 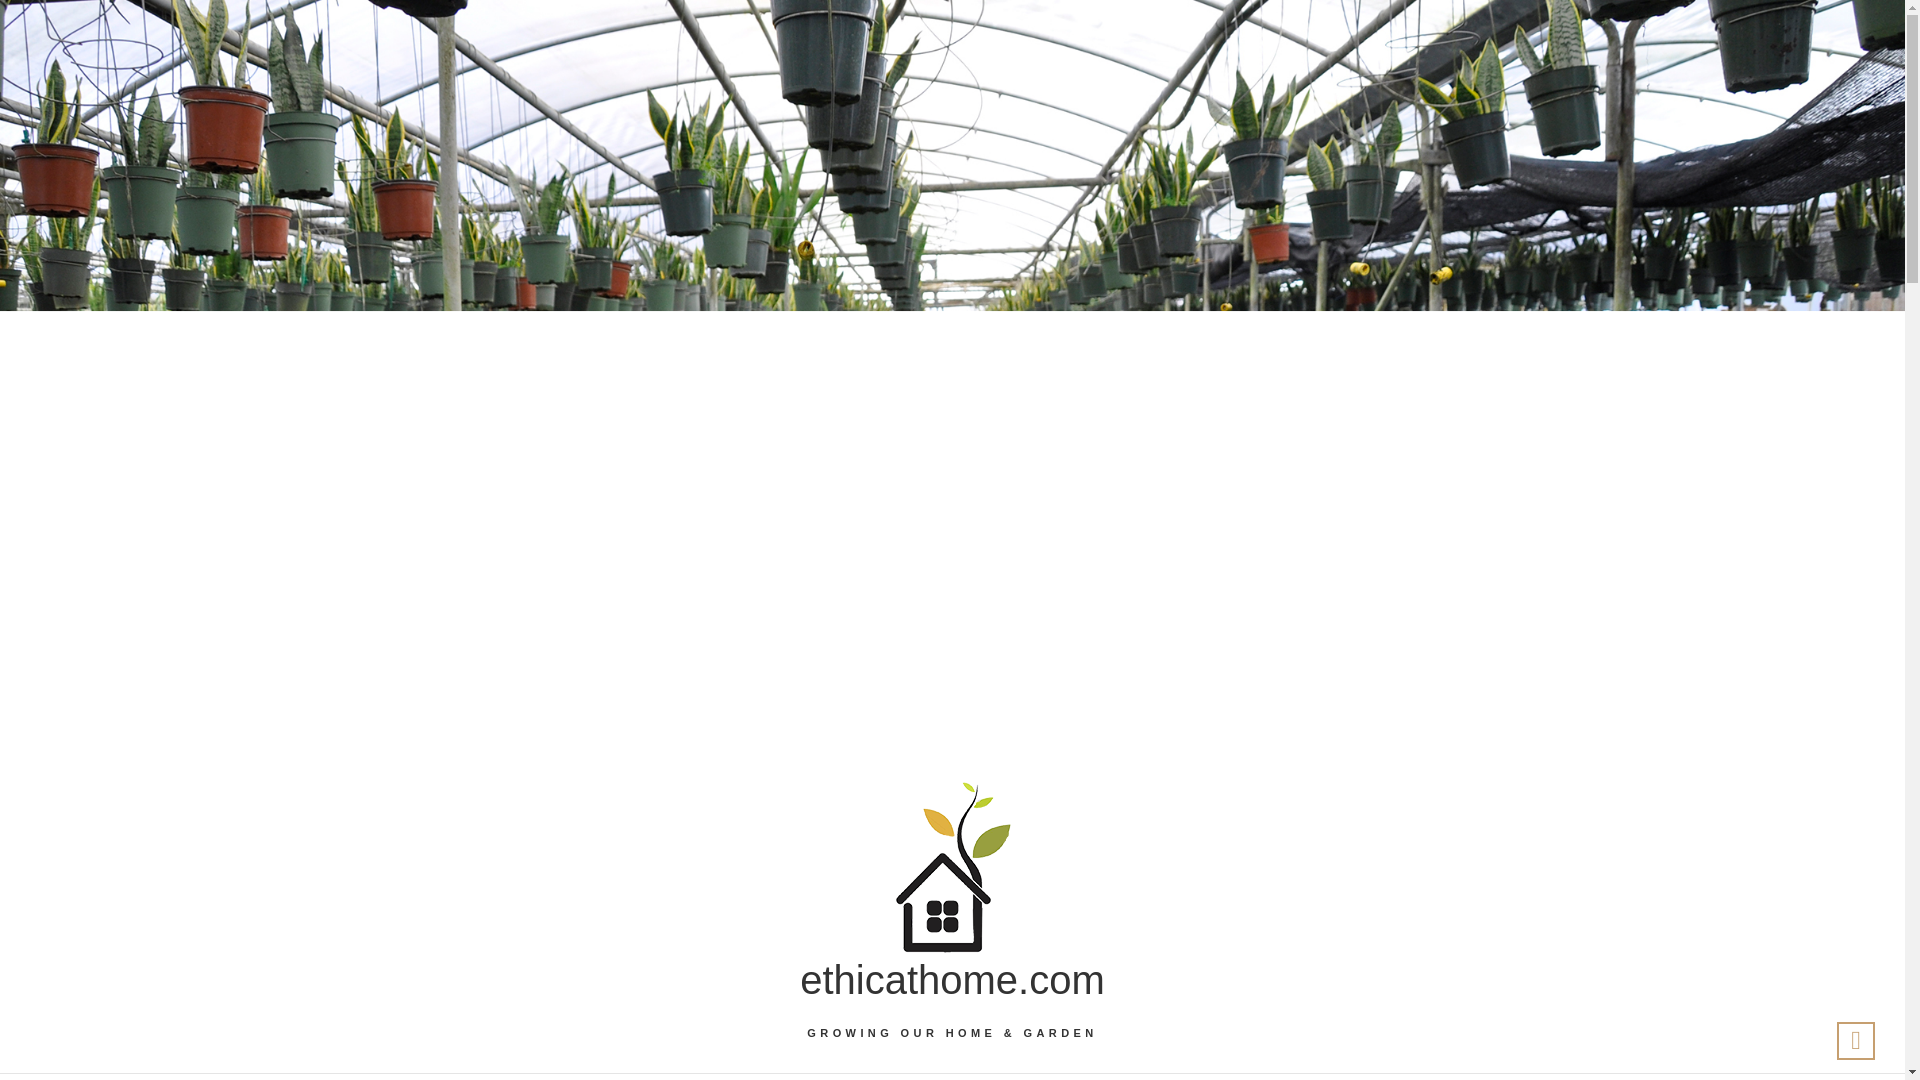 I want to click on GARDEN, so click(x=759, y=1076).